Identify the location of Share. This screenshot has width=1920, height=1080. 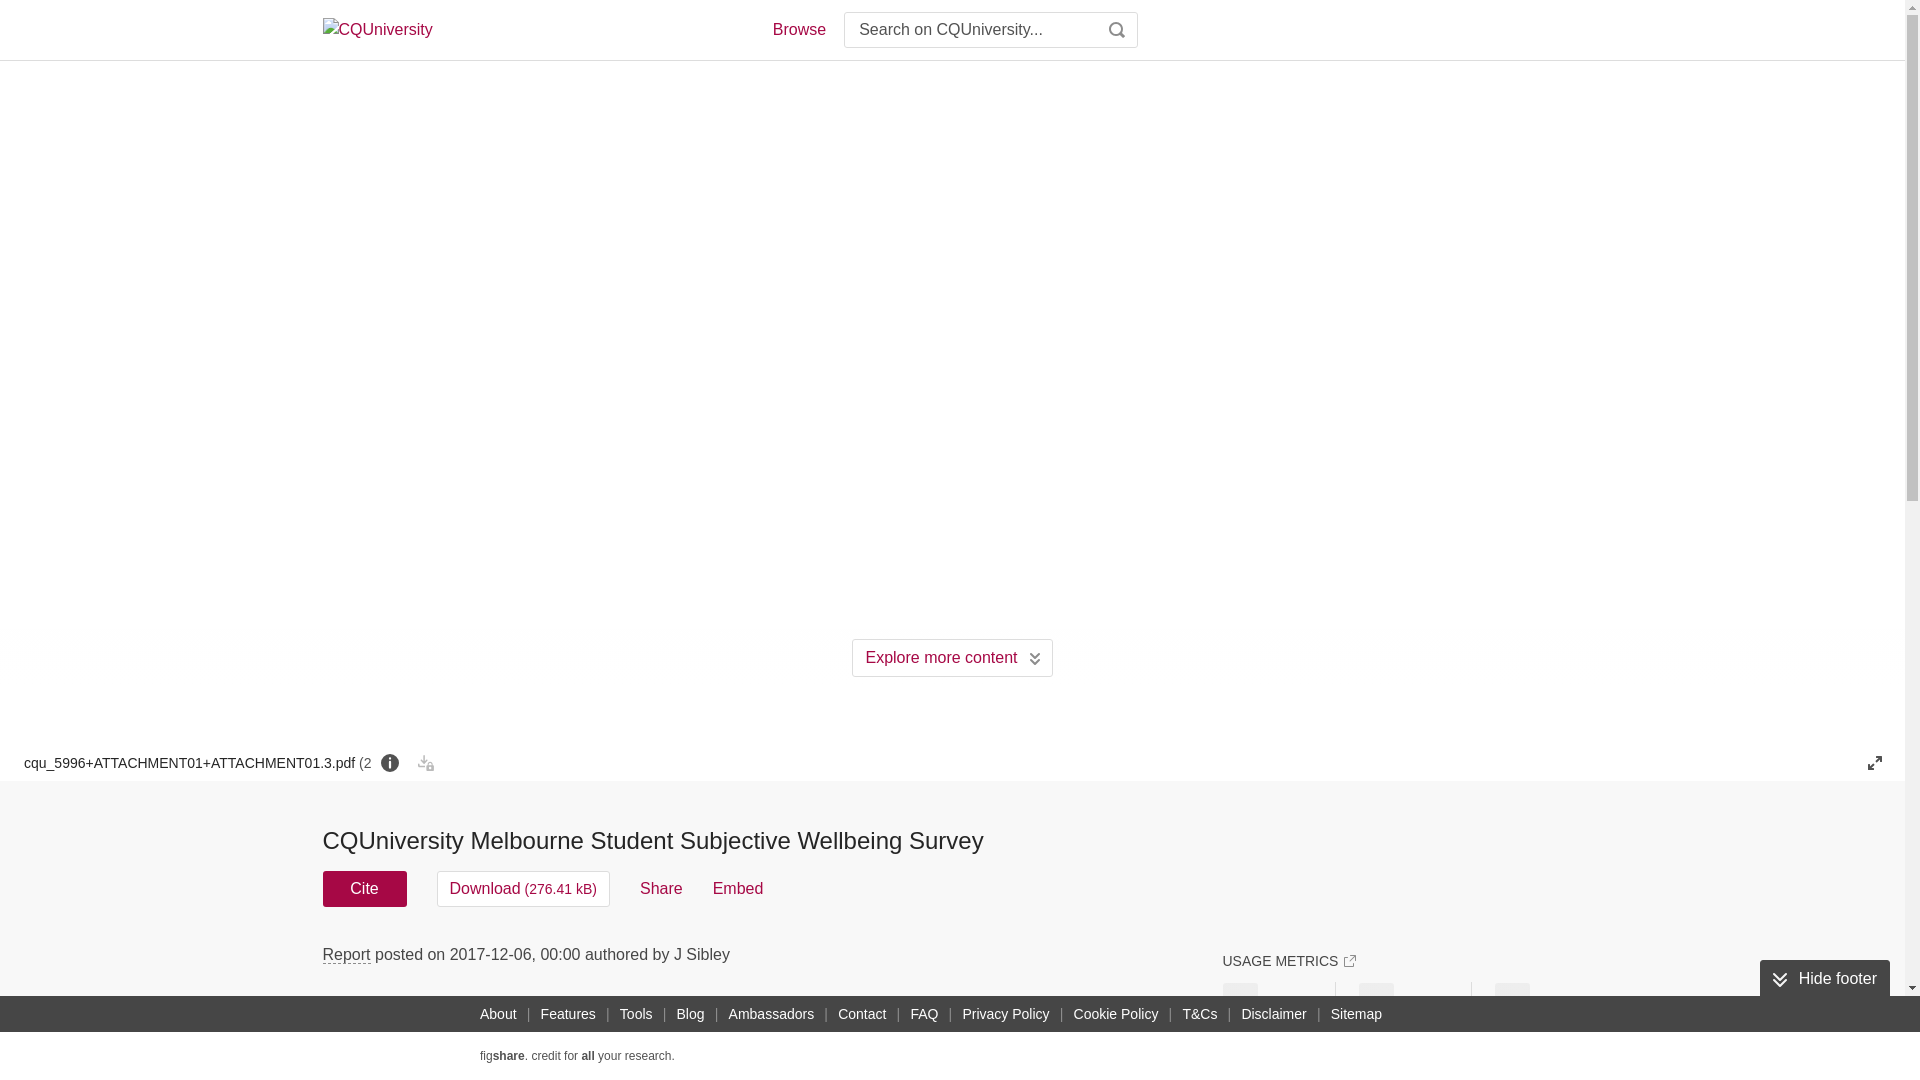
(661, 888).